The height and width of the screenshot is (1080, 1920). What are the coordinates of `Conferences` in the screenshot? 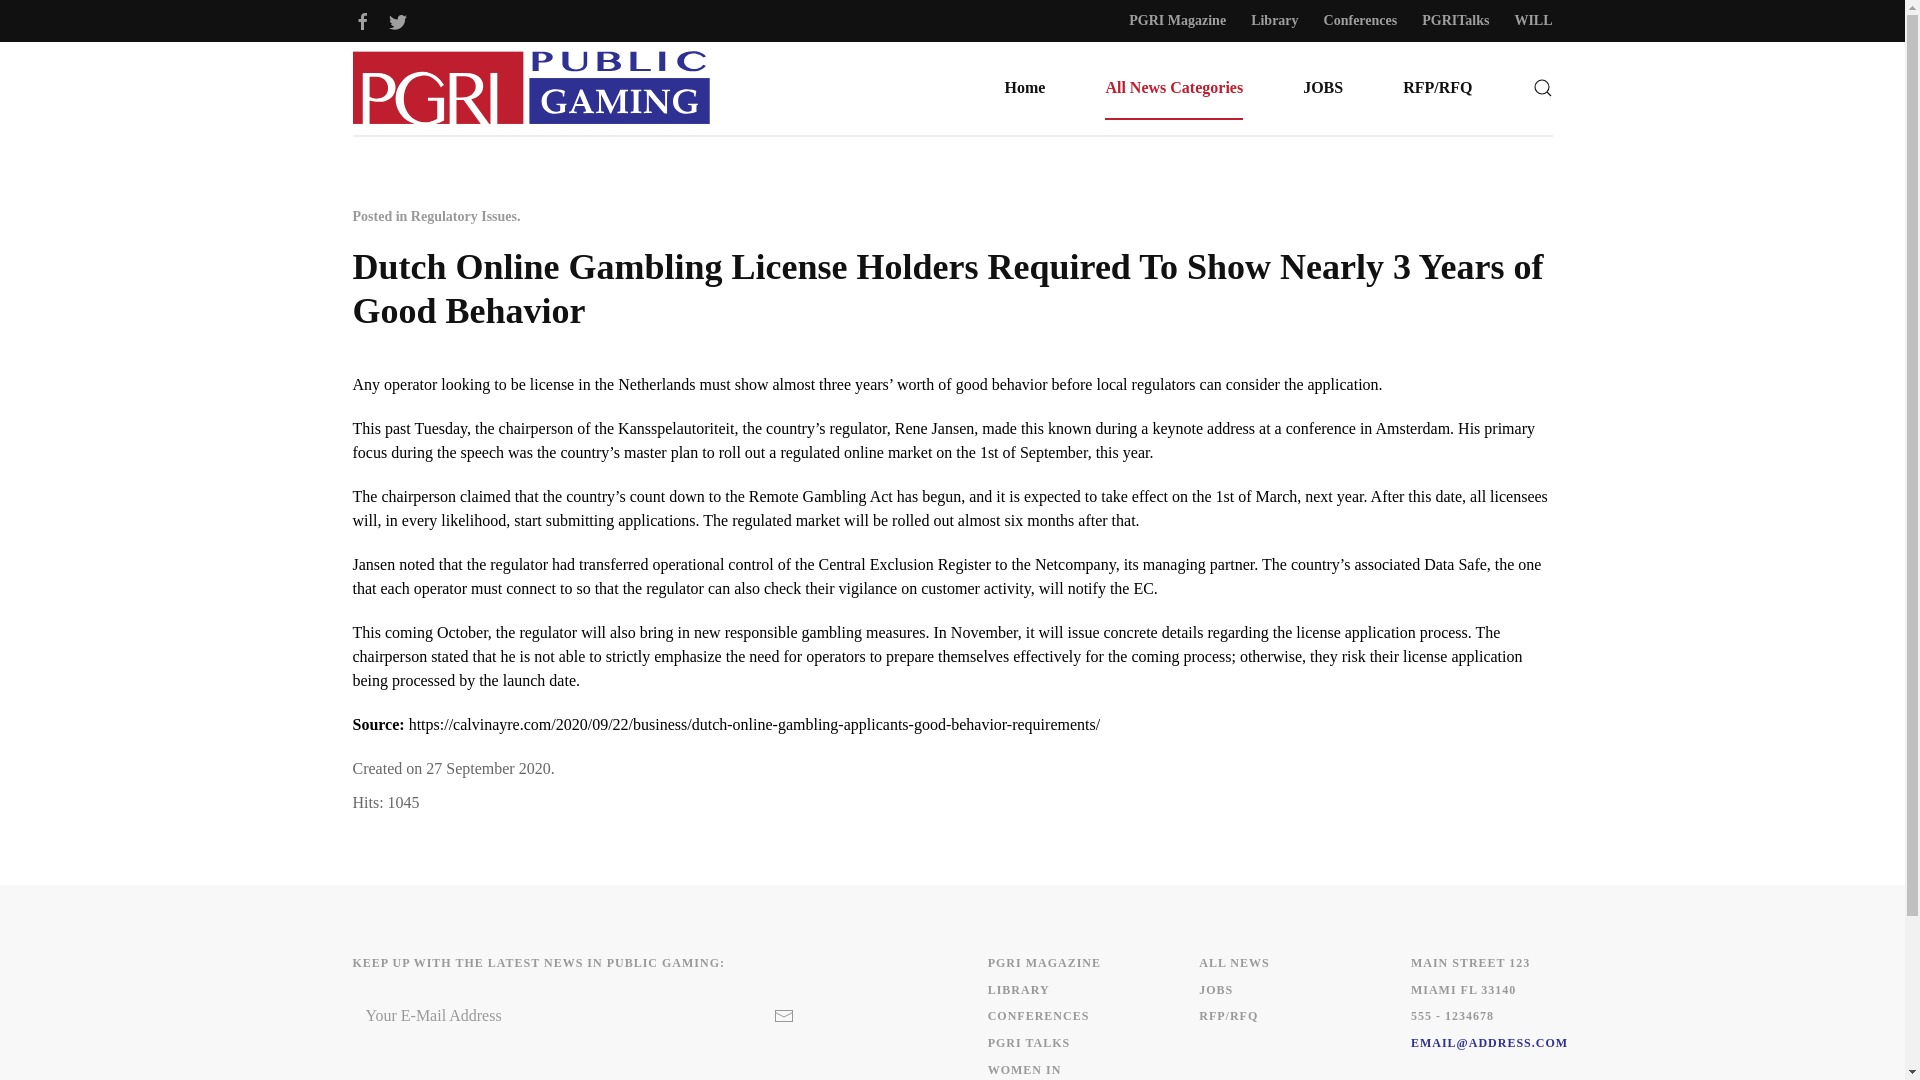 It's located at (1360, 20).